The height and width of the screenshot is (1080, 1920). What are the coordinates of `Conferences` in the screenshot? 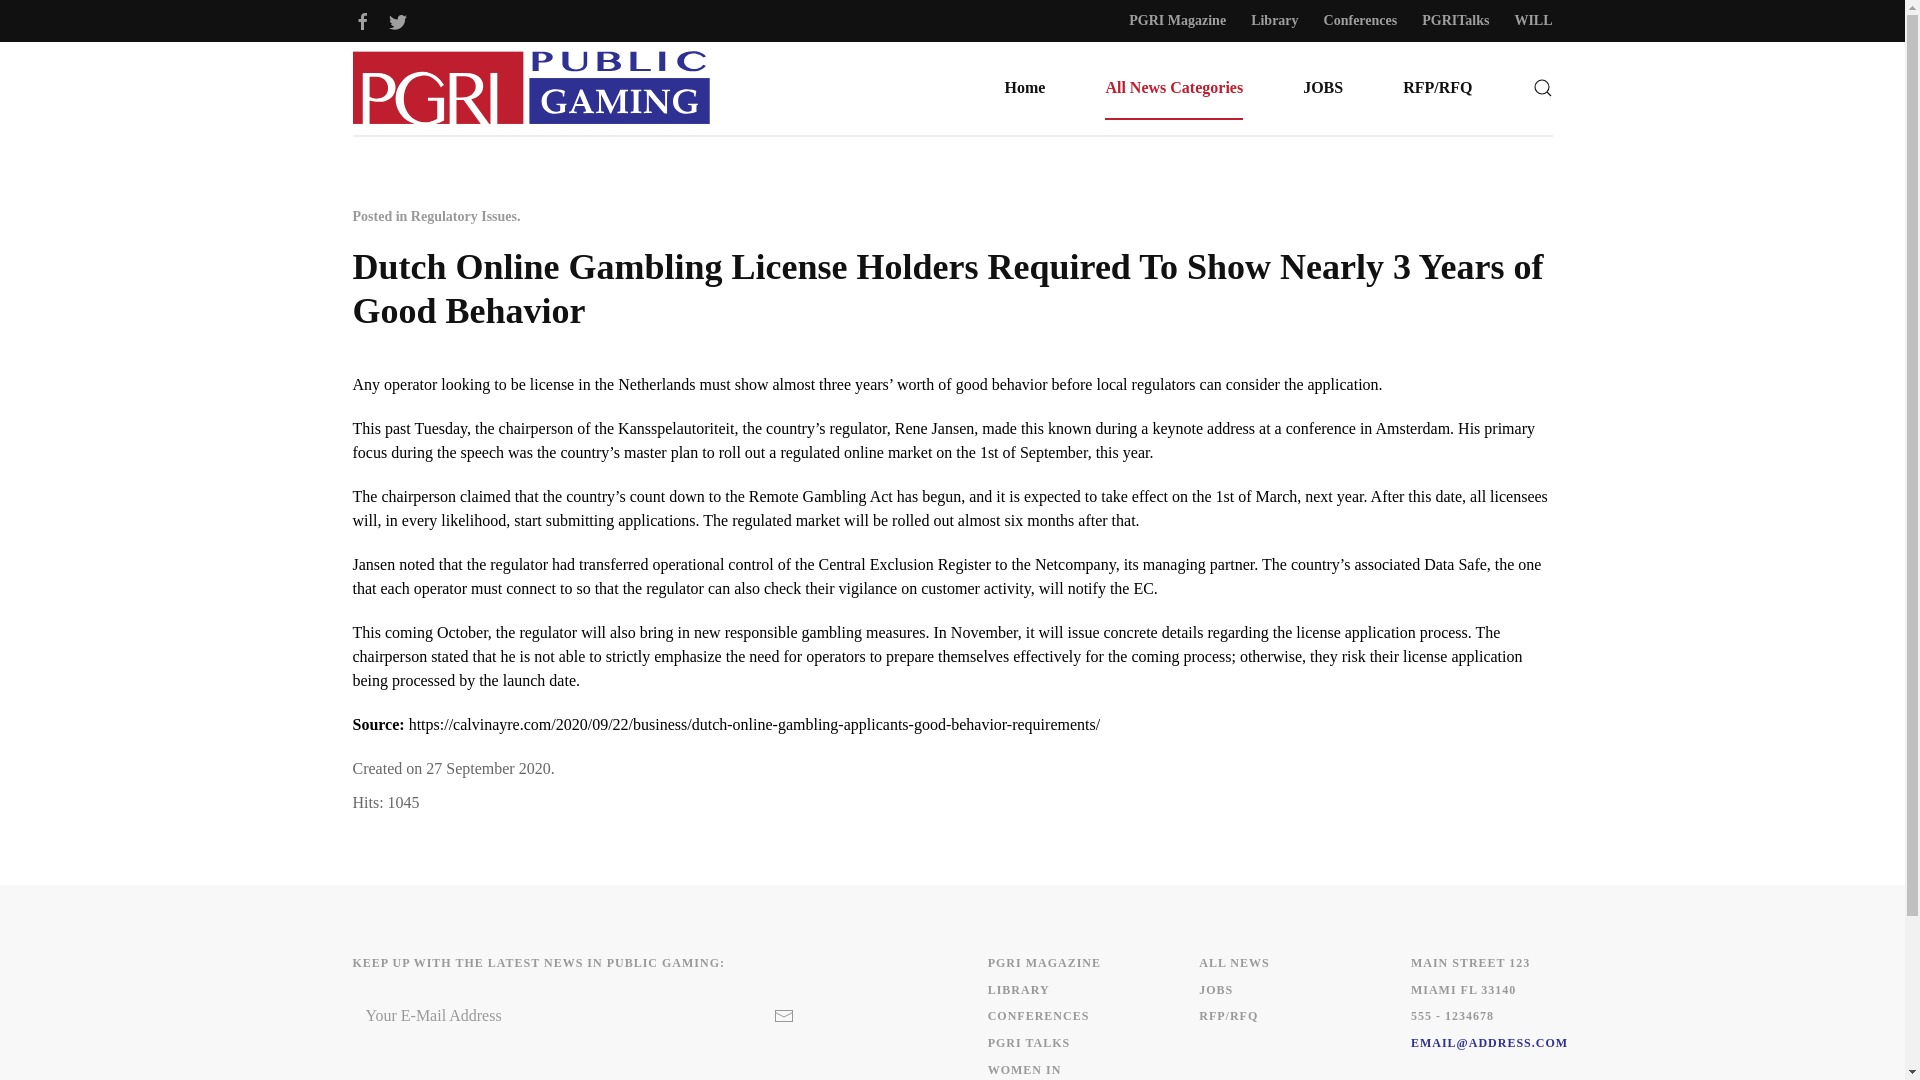 It's located at (1360, 20).